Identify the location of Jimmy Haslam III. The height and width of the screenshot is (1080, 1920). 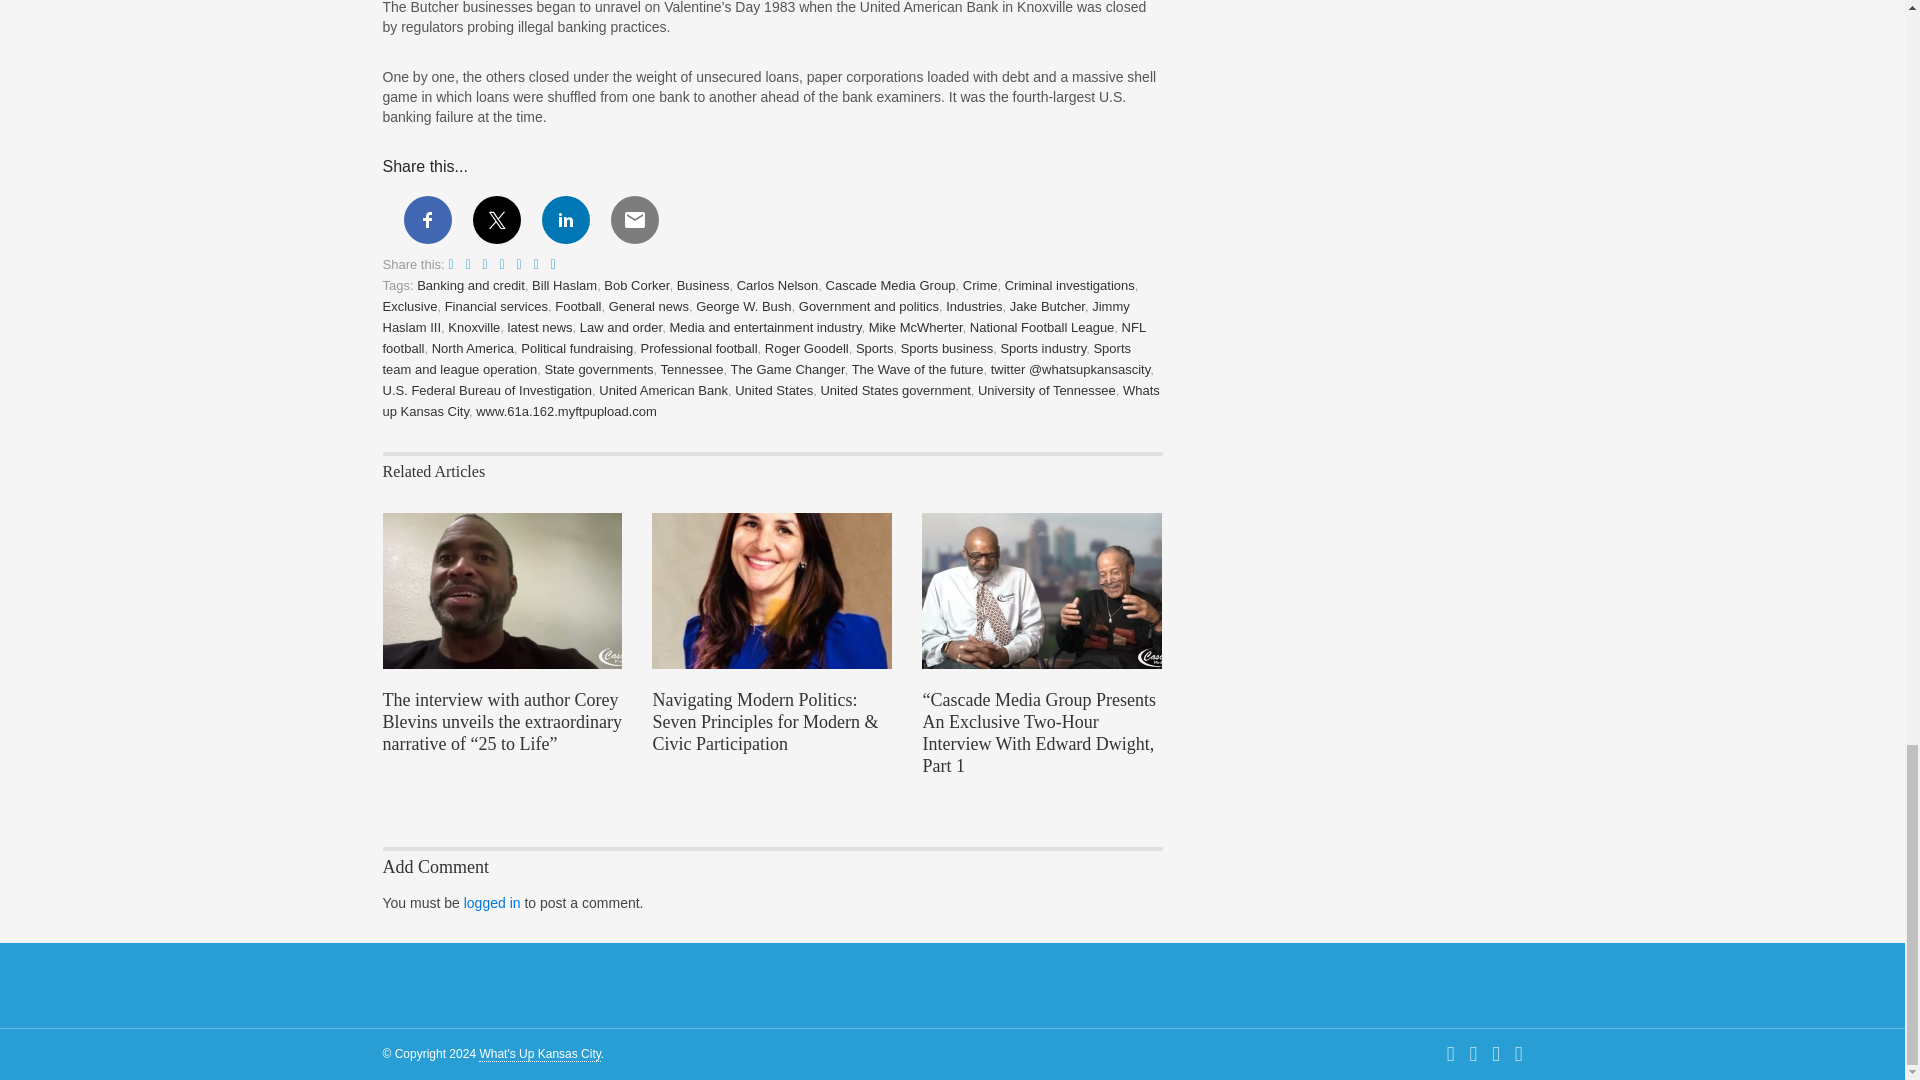
(755, 316).